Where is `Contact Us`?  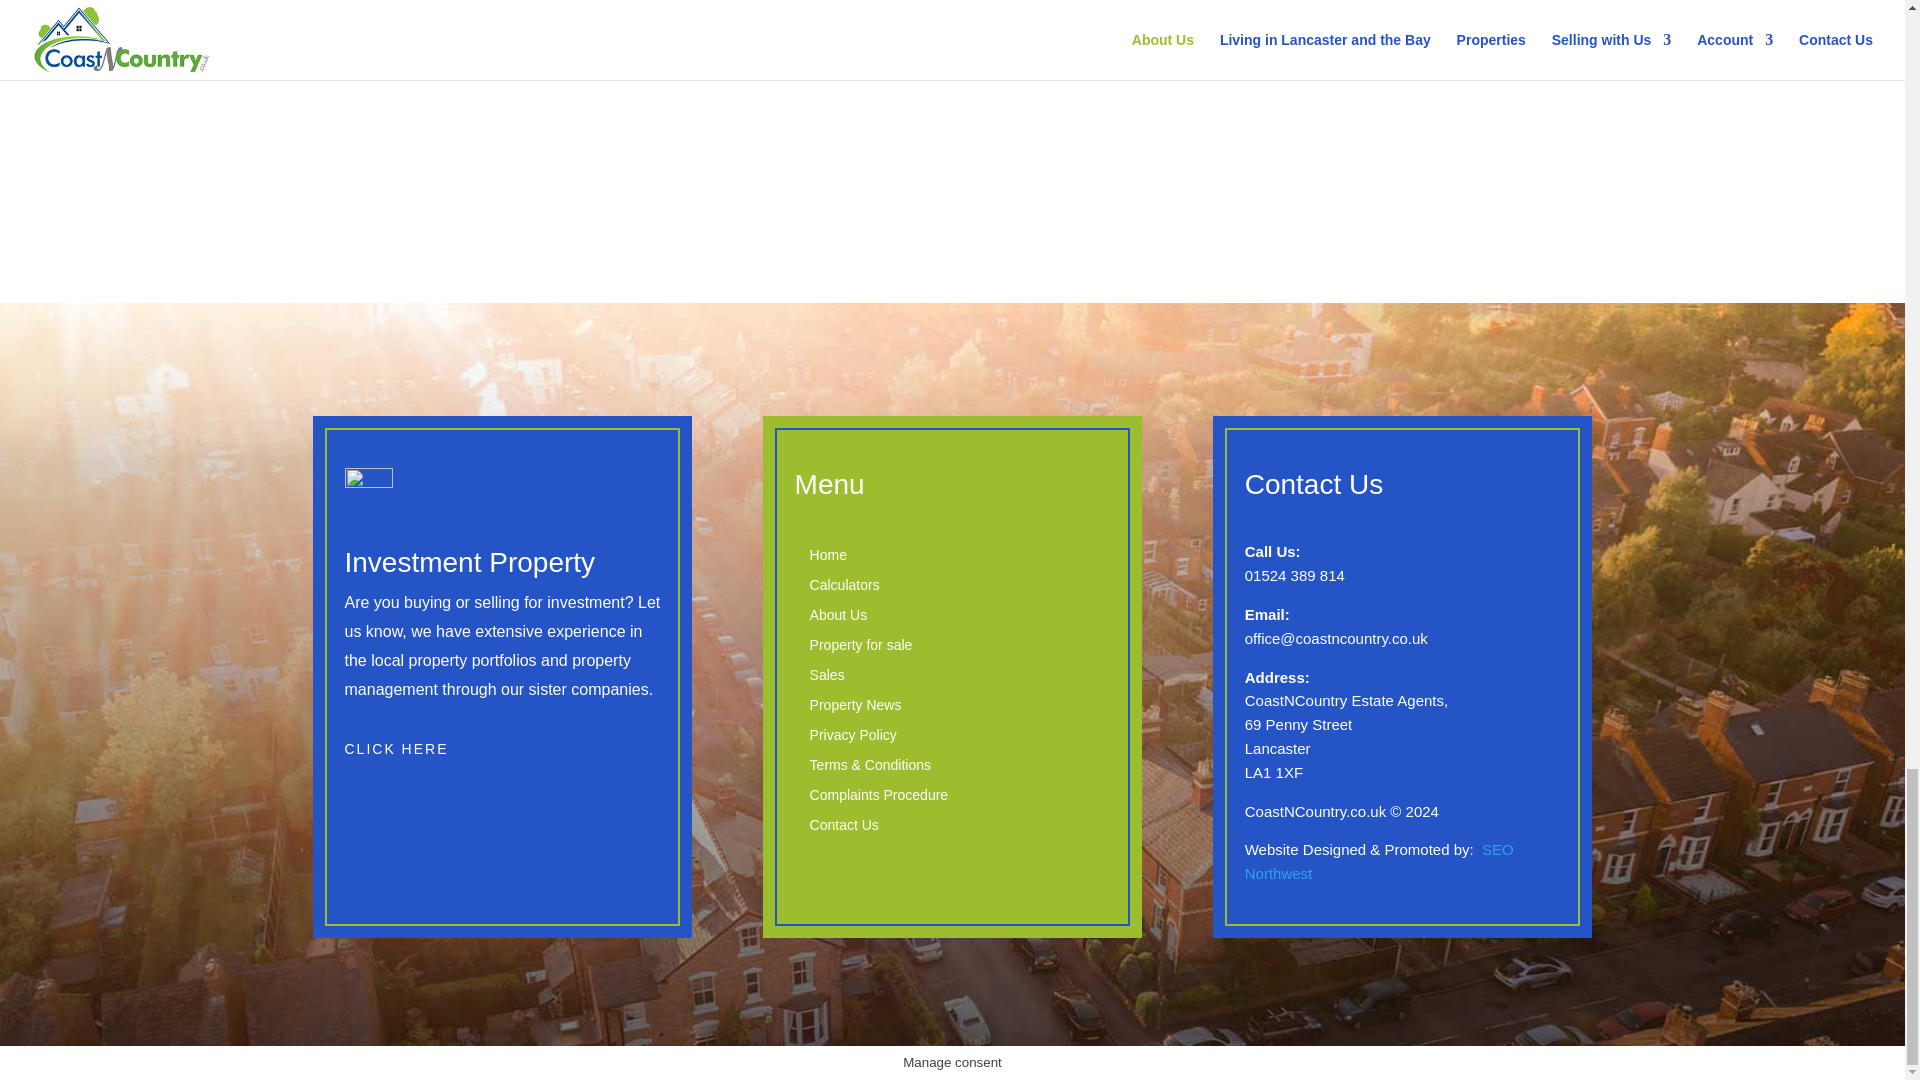 Contact Us is located at coordinates (844, 828).